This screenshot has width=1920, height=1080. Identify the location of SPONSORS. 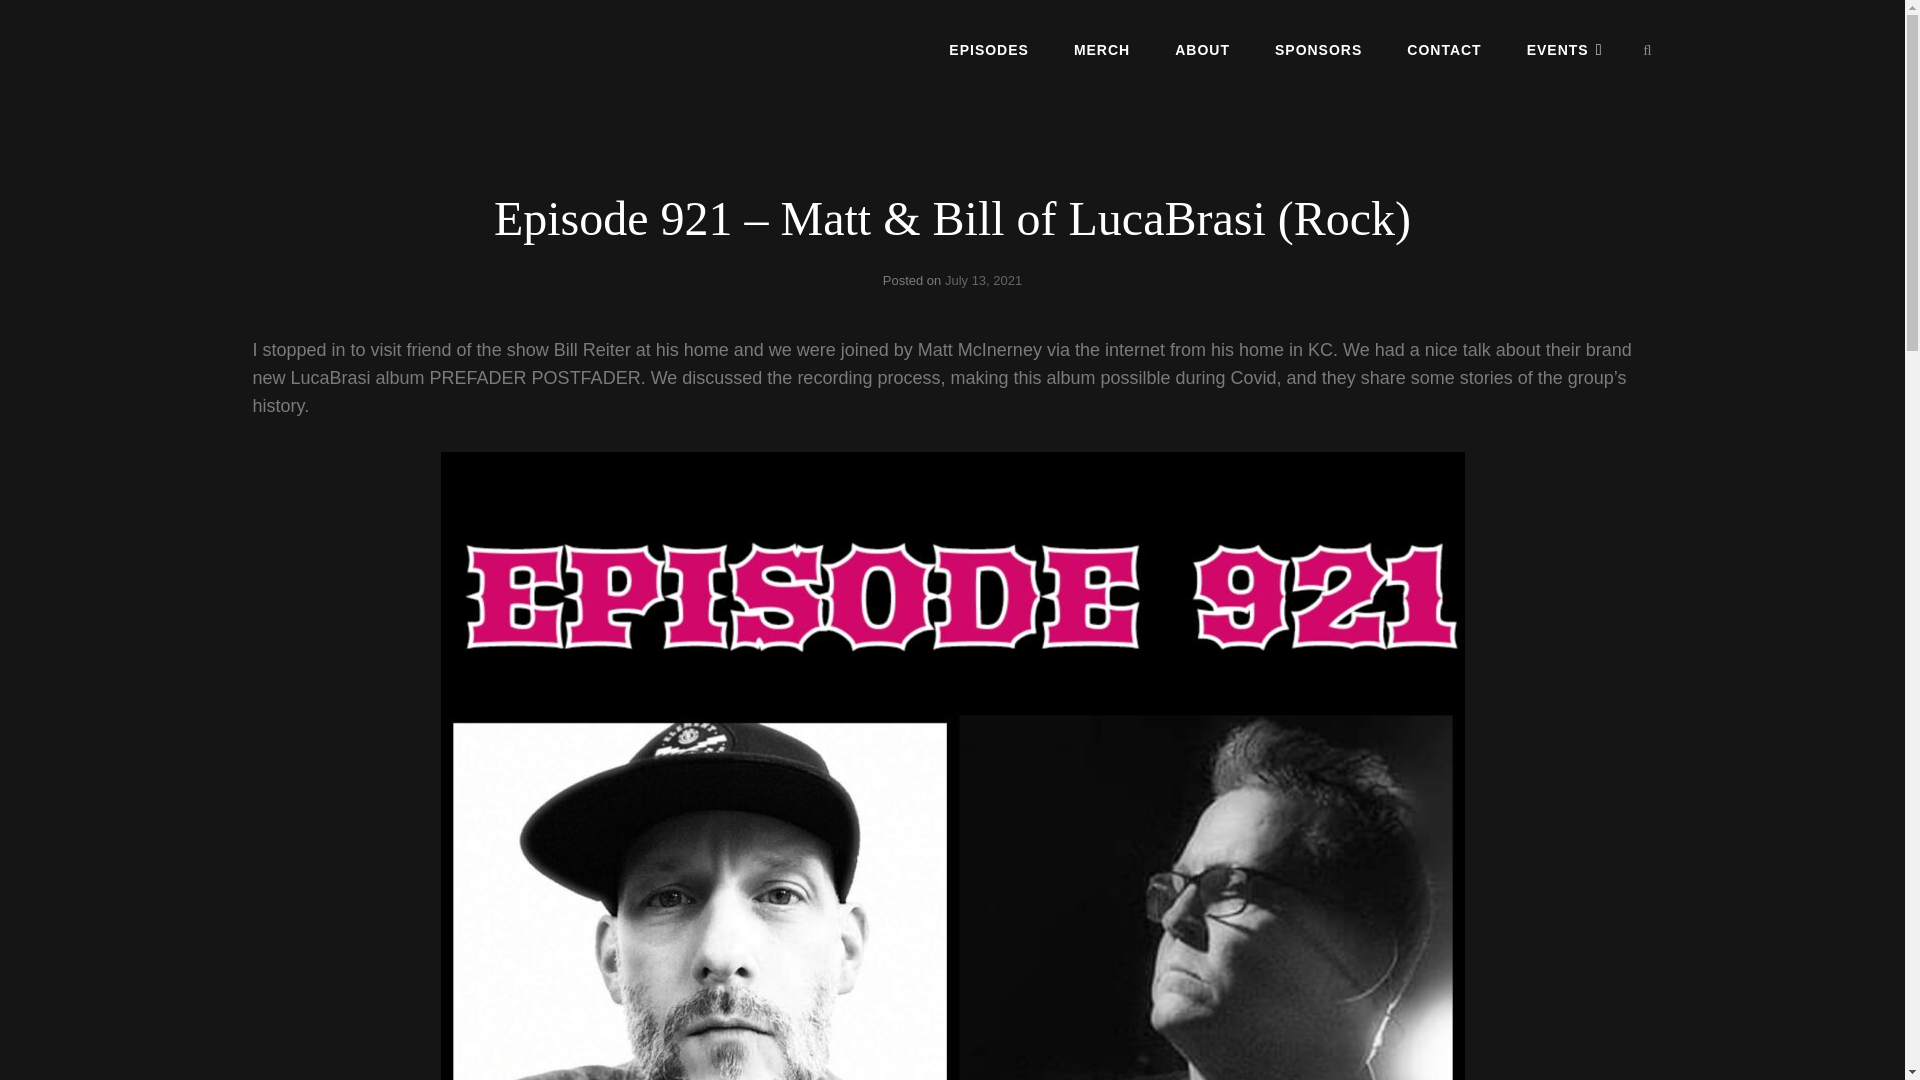
(1318, 49).